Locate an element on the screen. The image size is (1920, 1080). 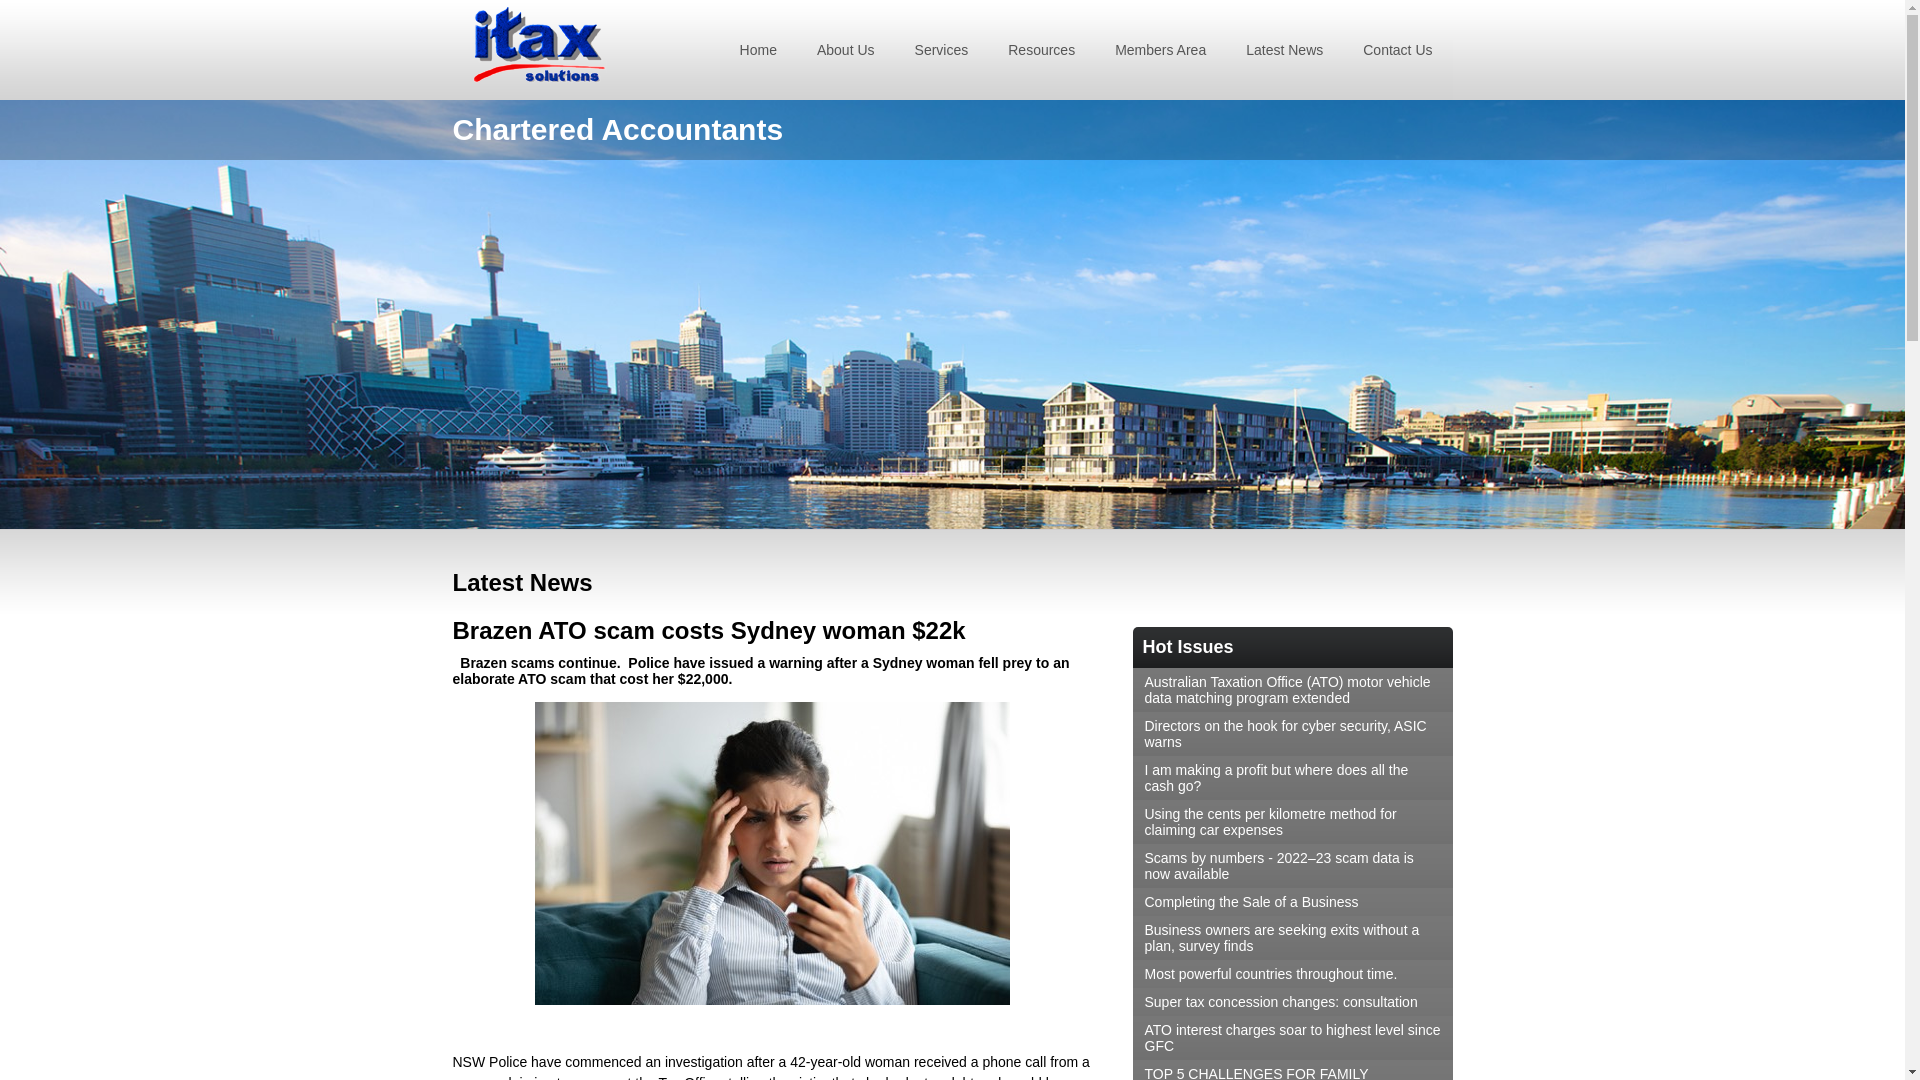
Services is located at coordinates (942, 50).